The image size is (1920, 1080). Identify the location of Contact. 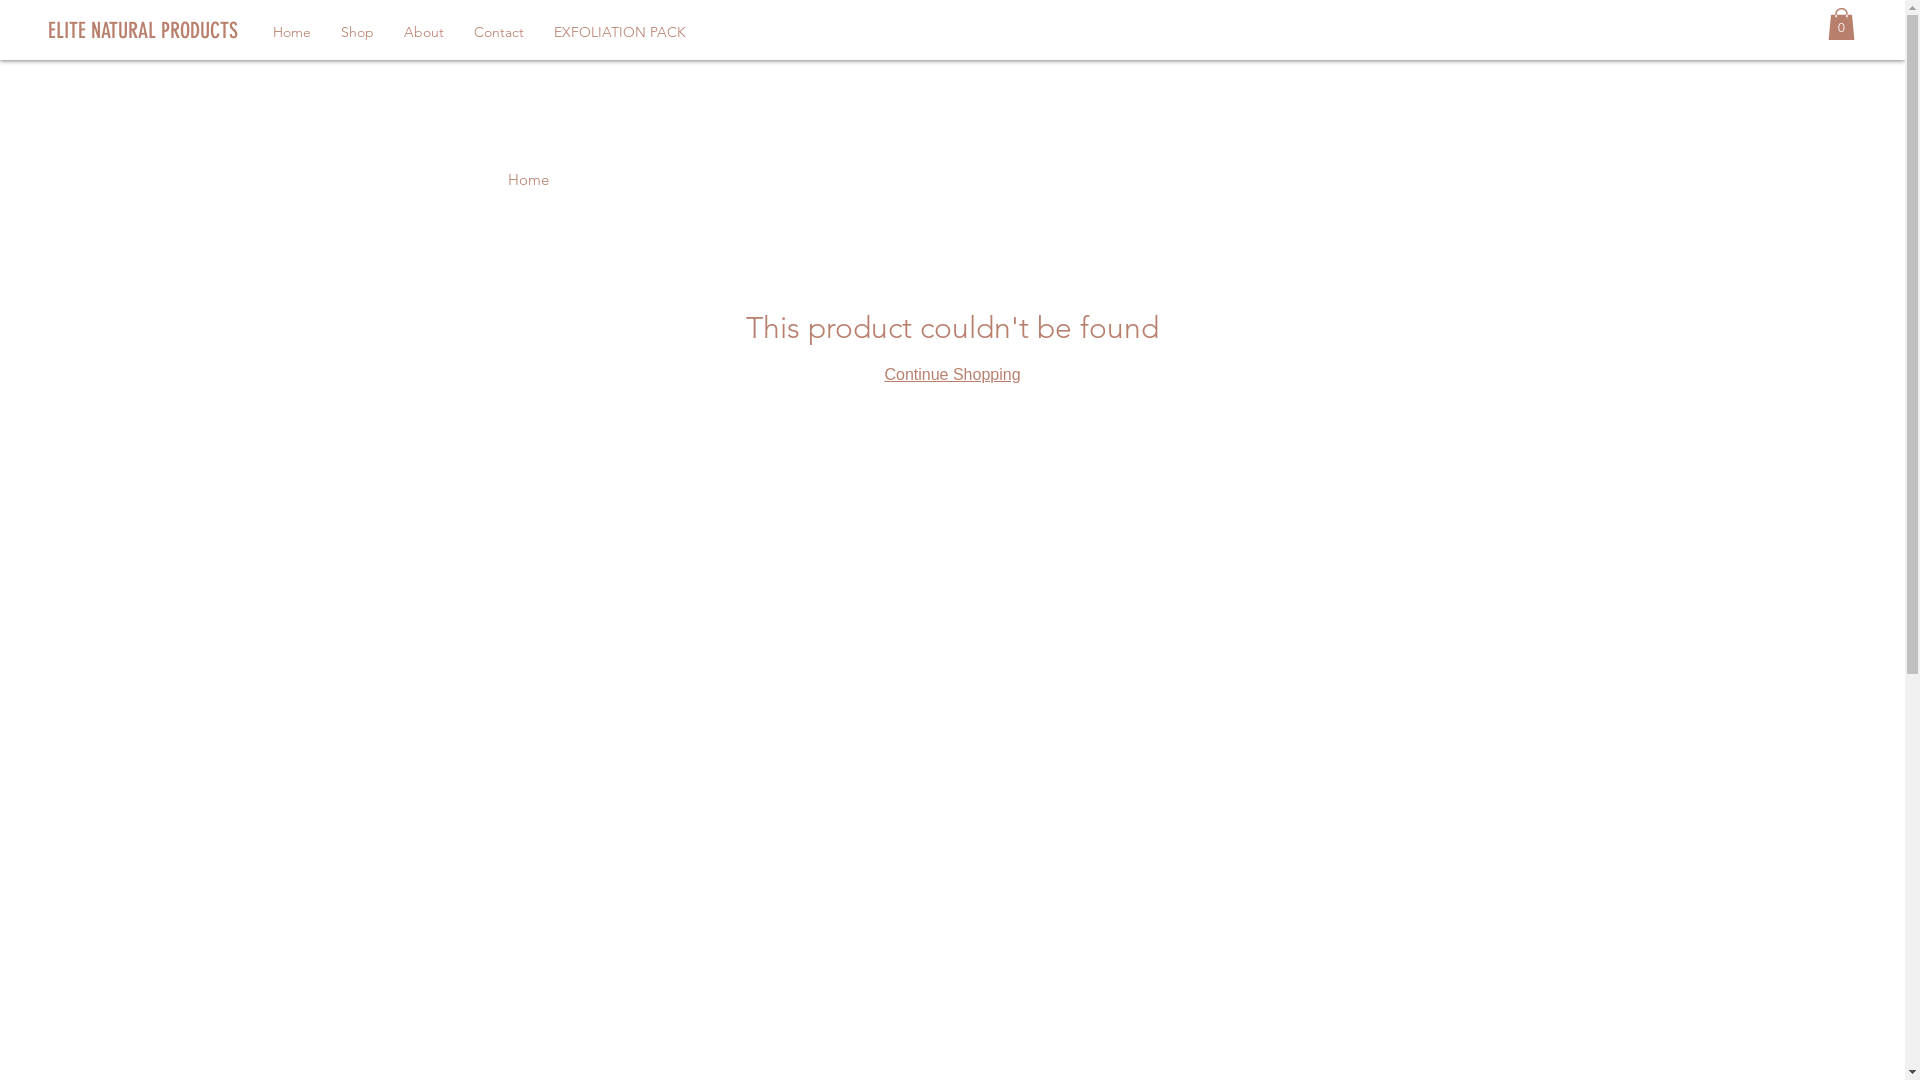
(499, 32).